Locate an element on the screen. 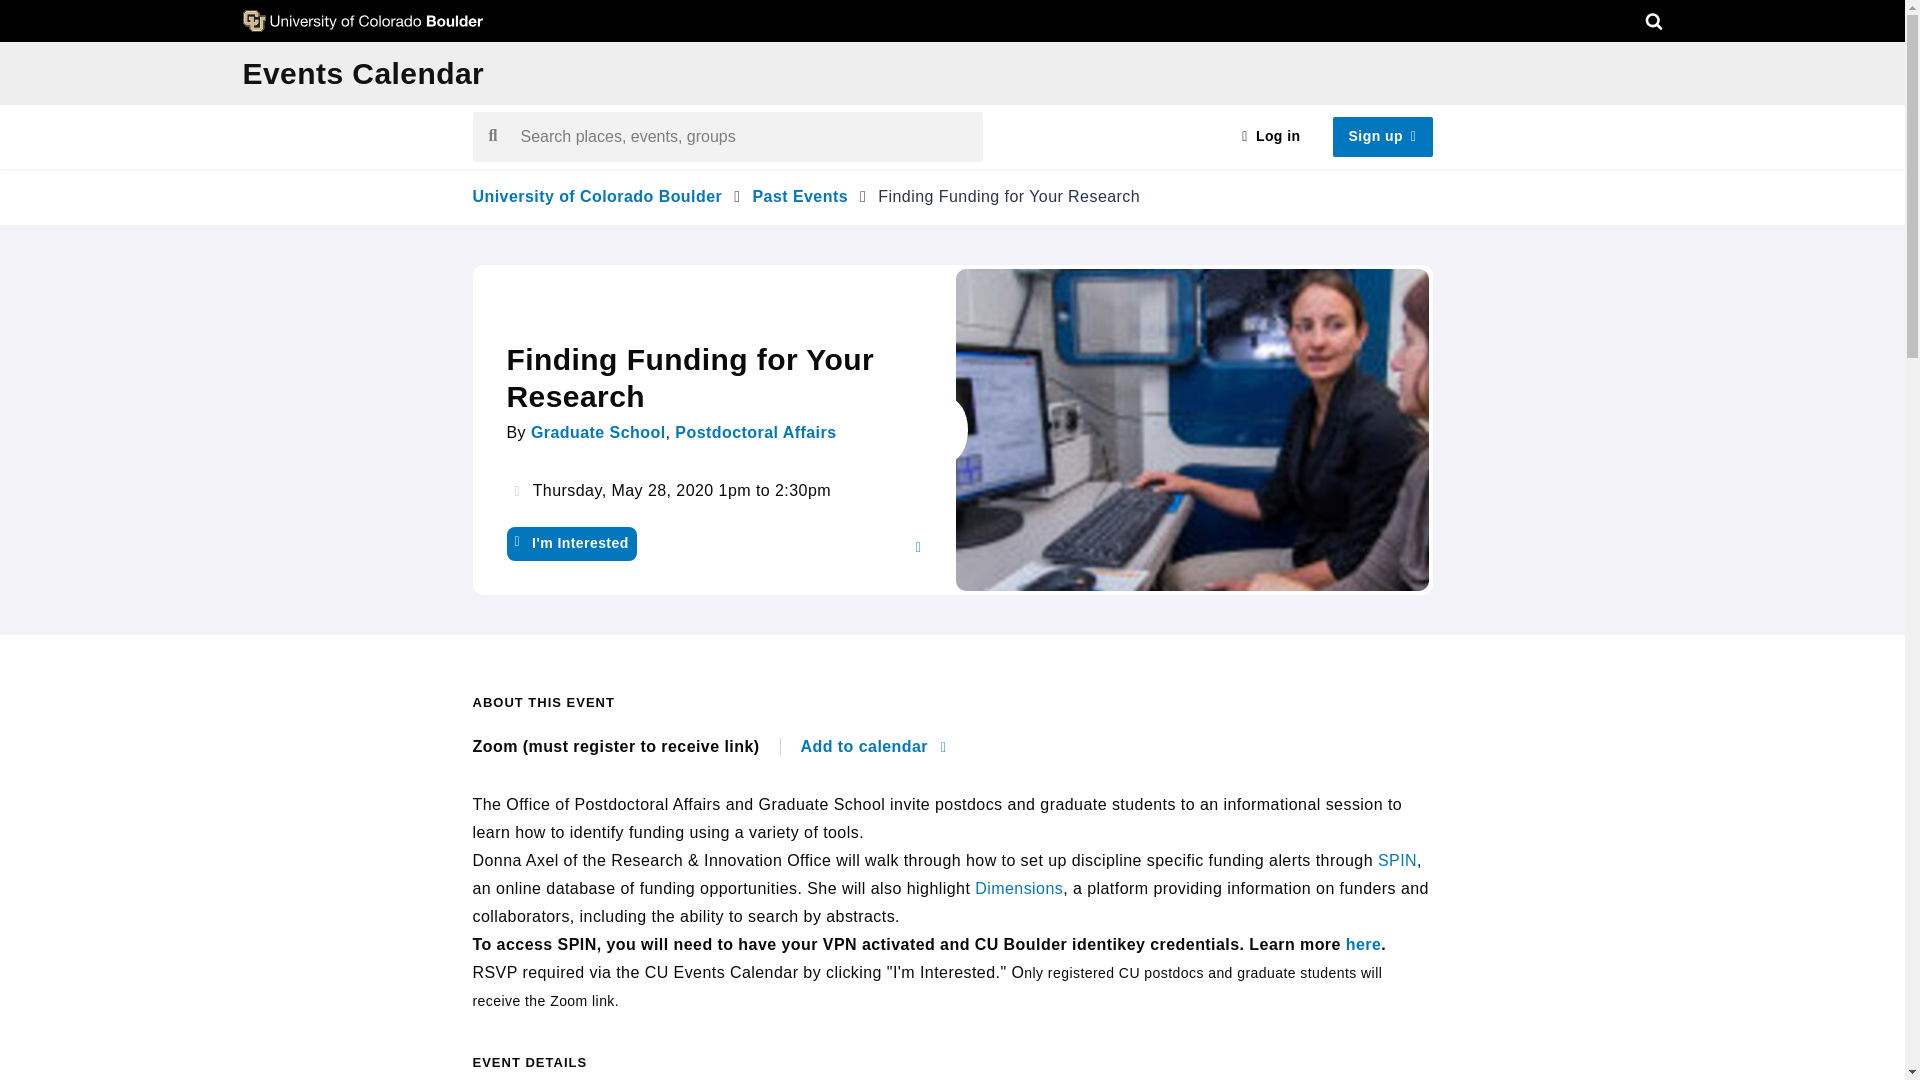 The image size is (1920, 1080). University of Colorado Boulder is located at coordinates (596, 196).